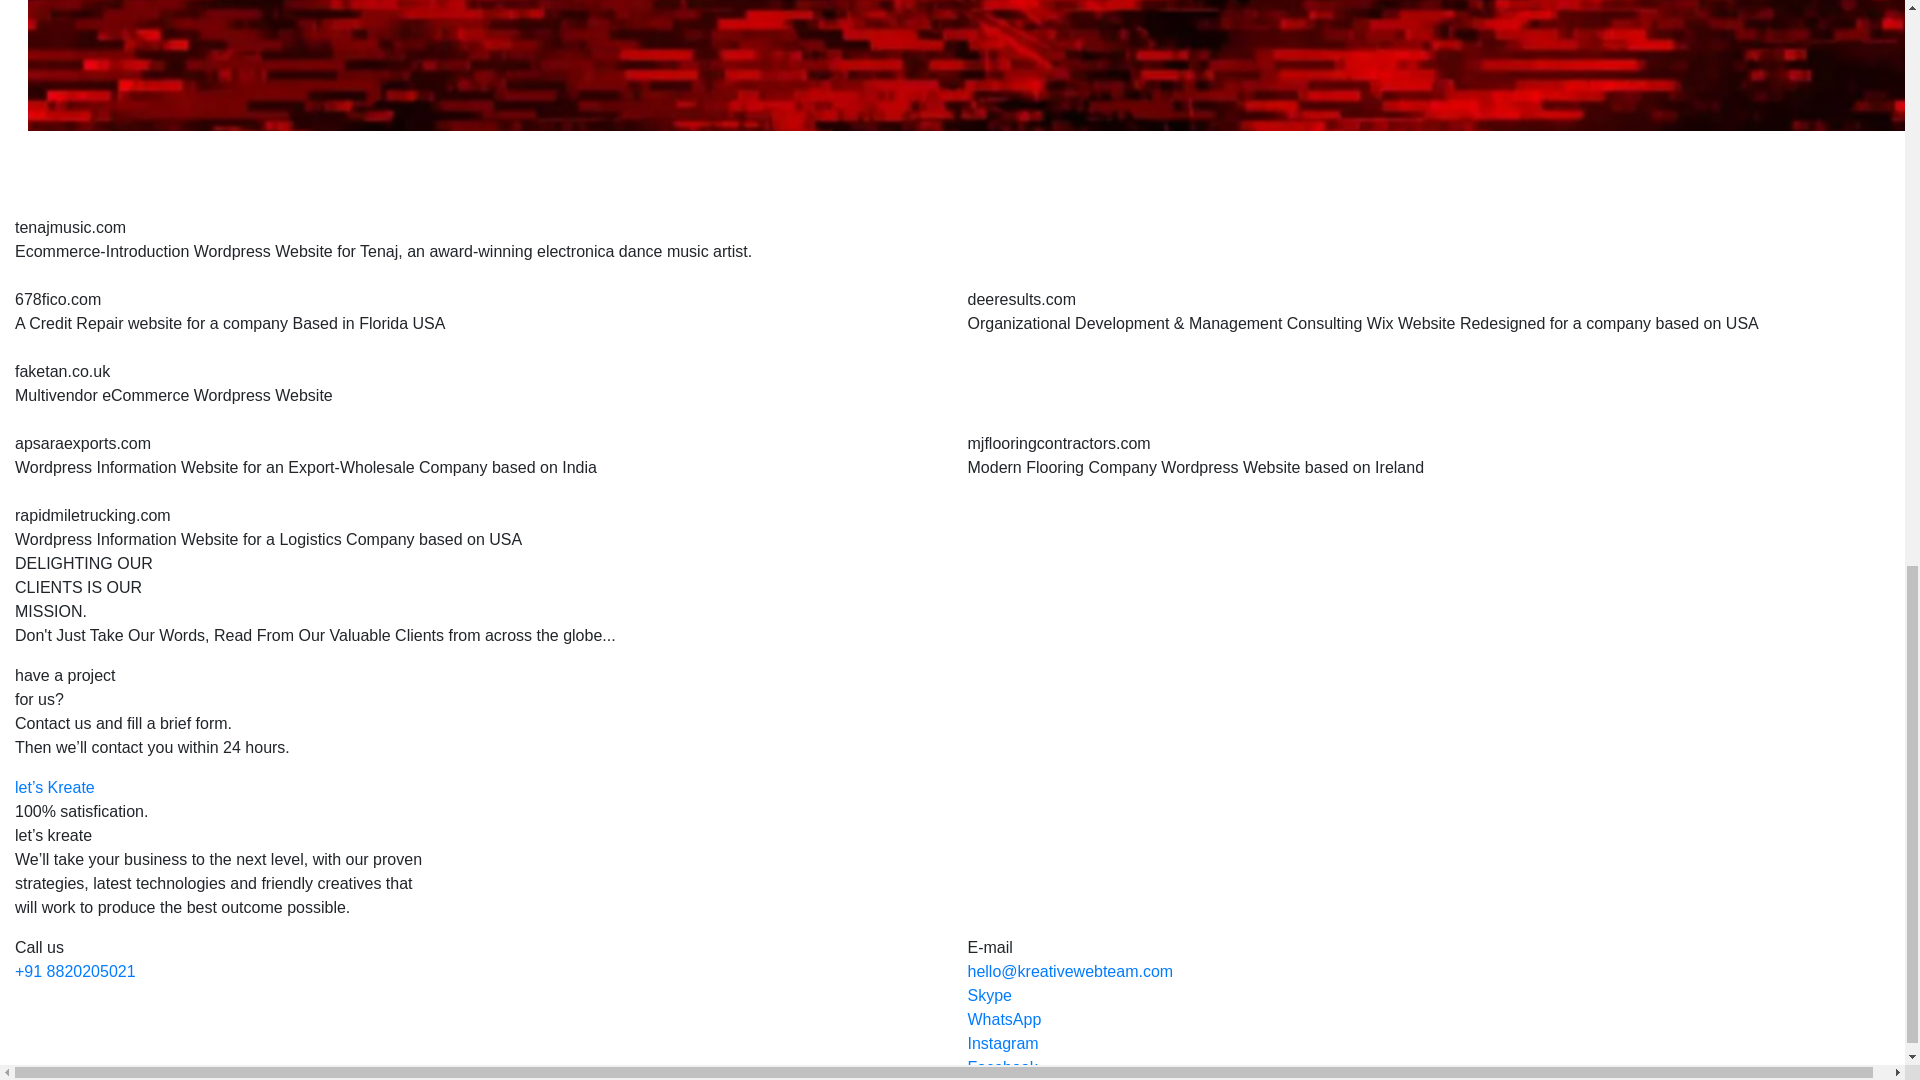  Describe the element at coordinates (1002, 1067) in the screenshot. I see `Facebook` at that location.